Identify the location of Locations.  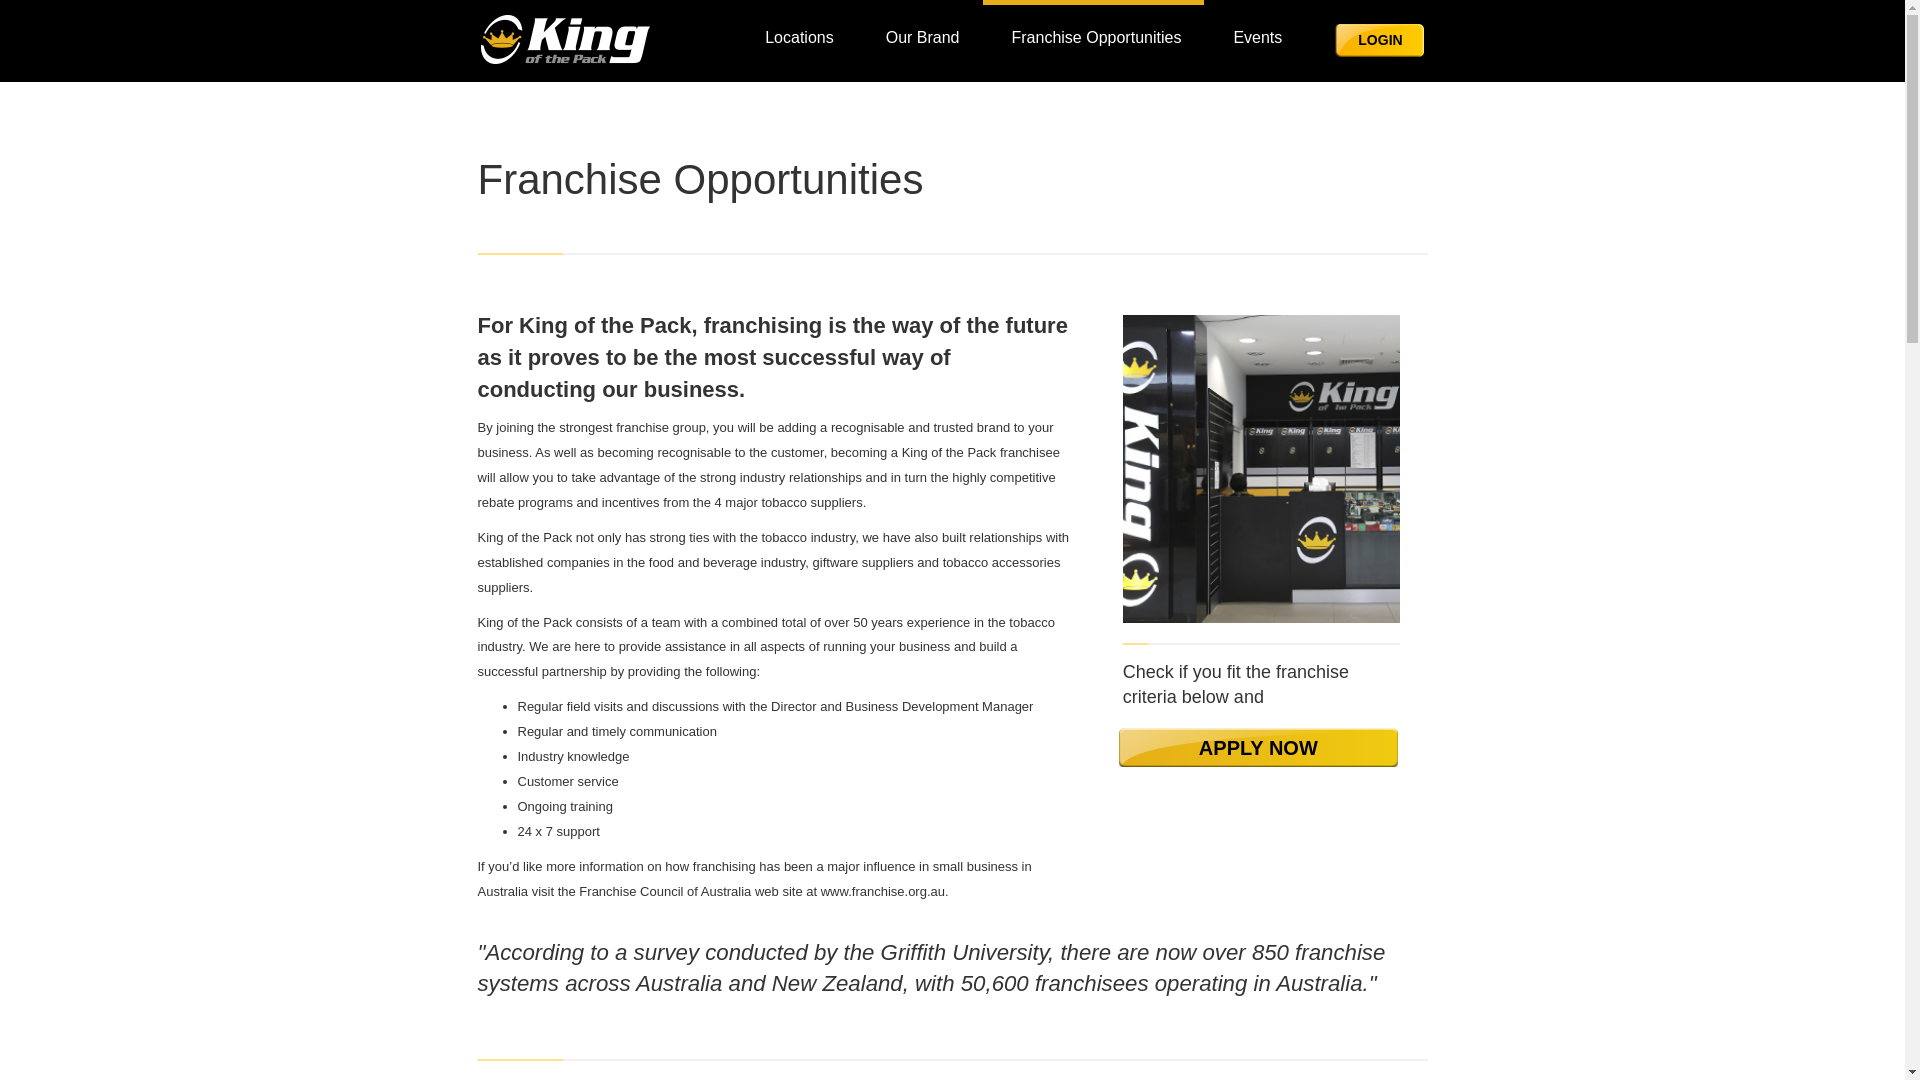
(796, 24).